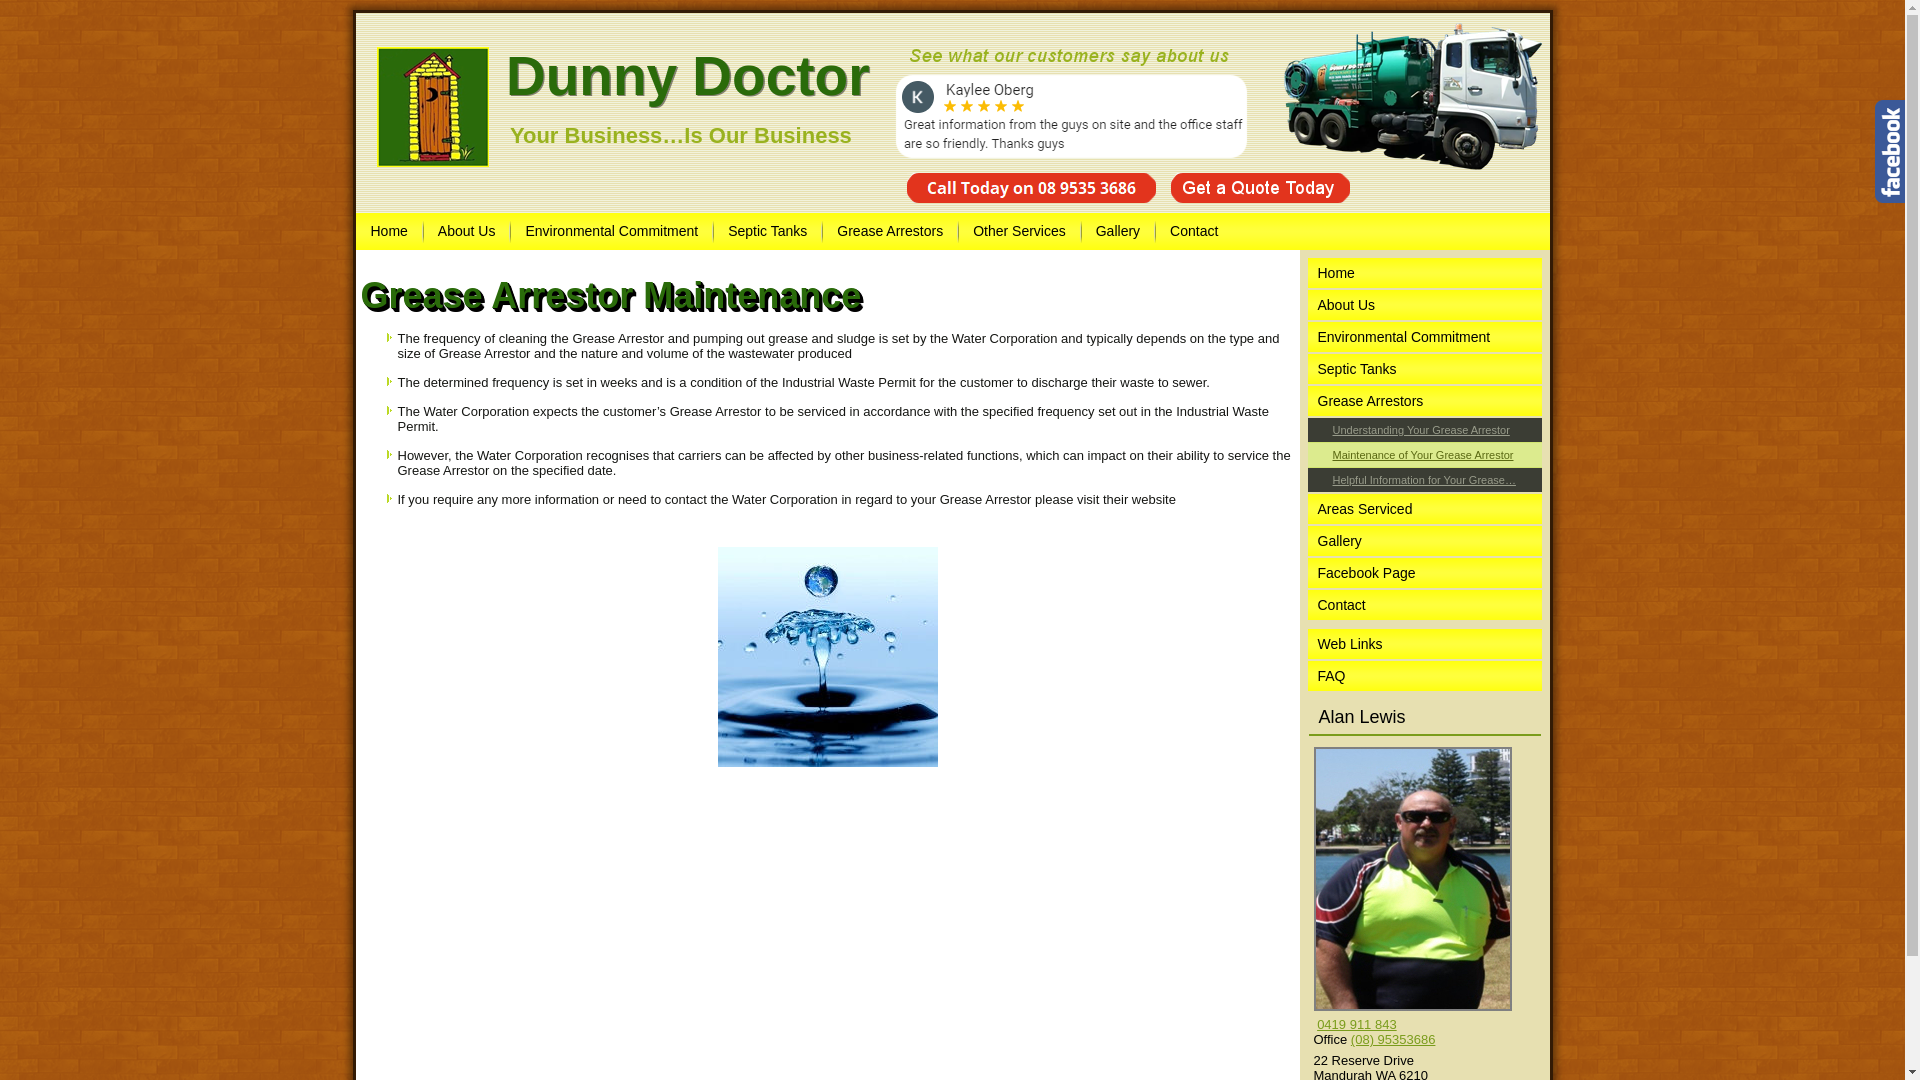 The image size is (1920, 1080). What do you see at coordinates (1425, 605) in the screenshot?
I see `Contact` at bounding box center [1425, 605].